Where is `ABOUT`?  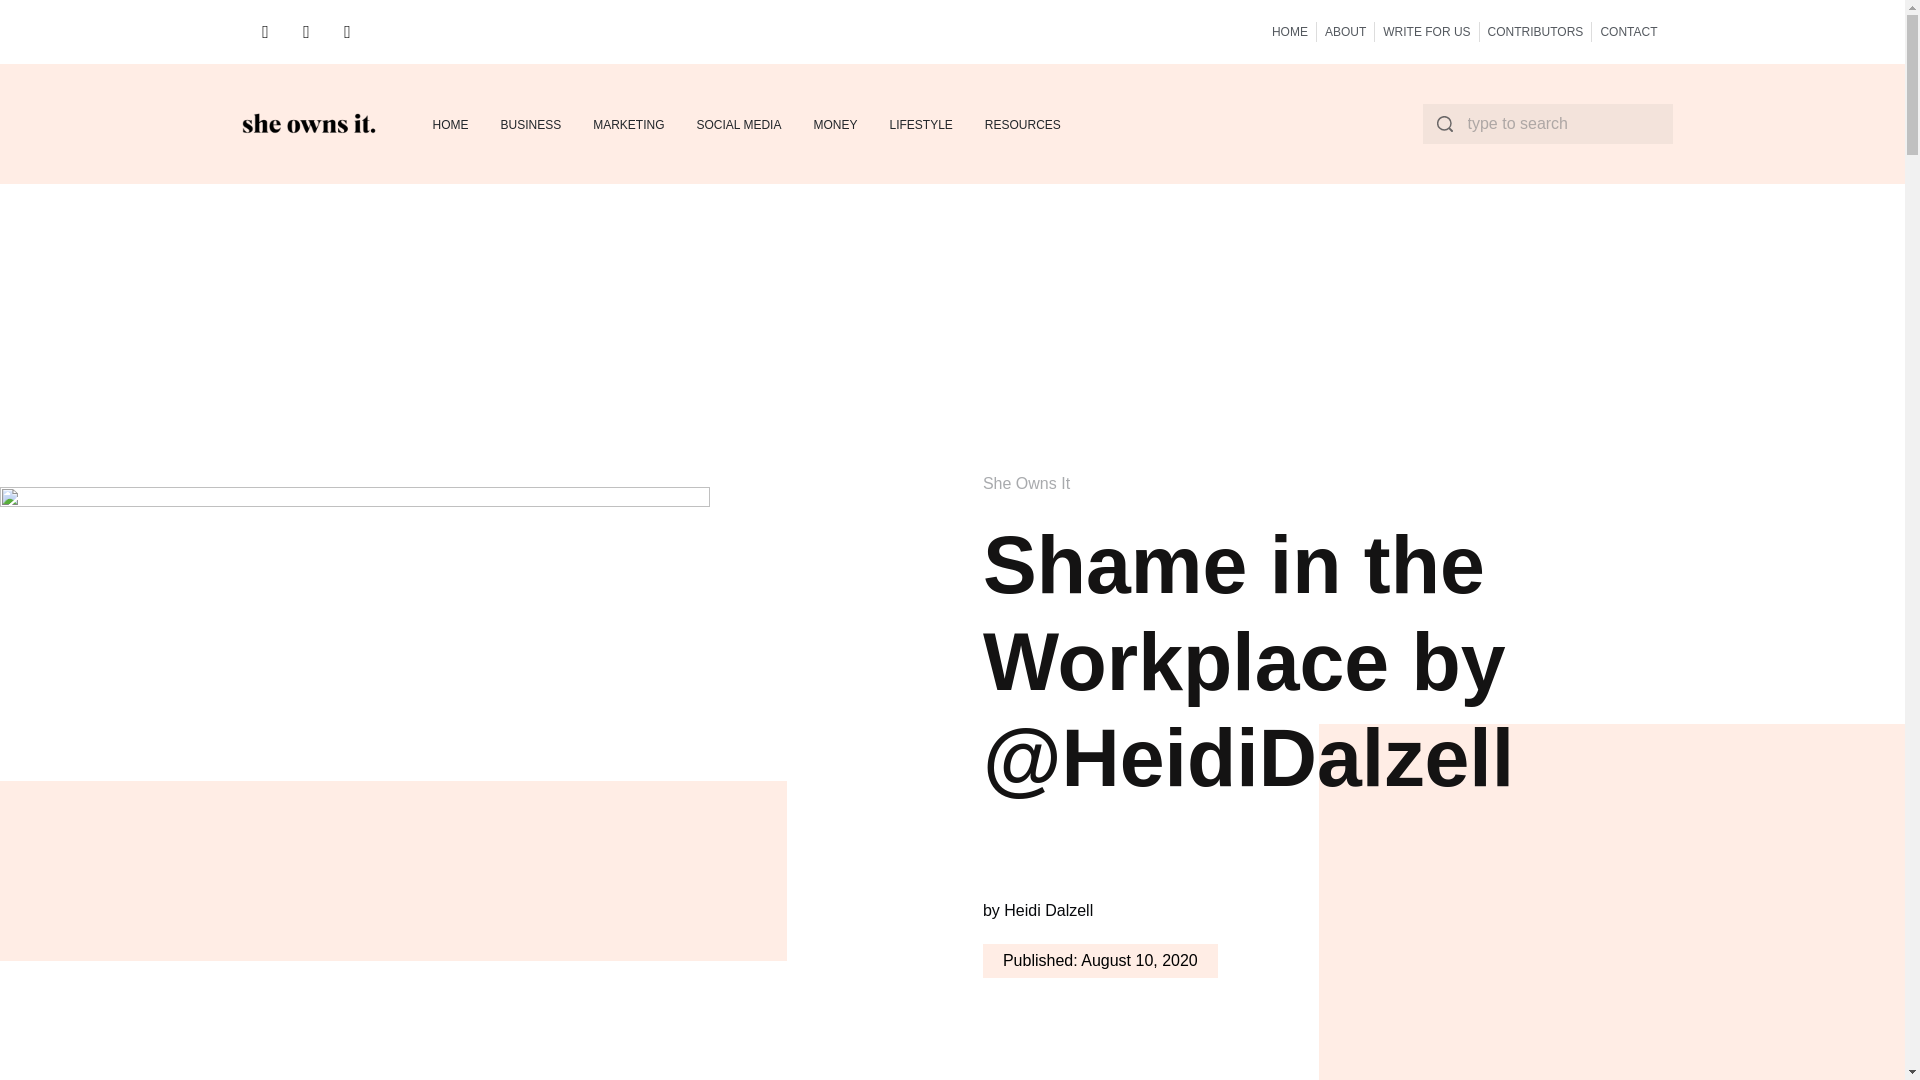 ABOUT is located at coordinates (1344, 32).